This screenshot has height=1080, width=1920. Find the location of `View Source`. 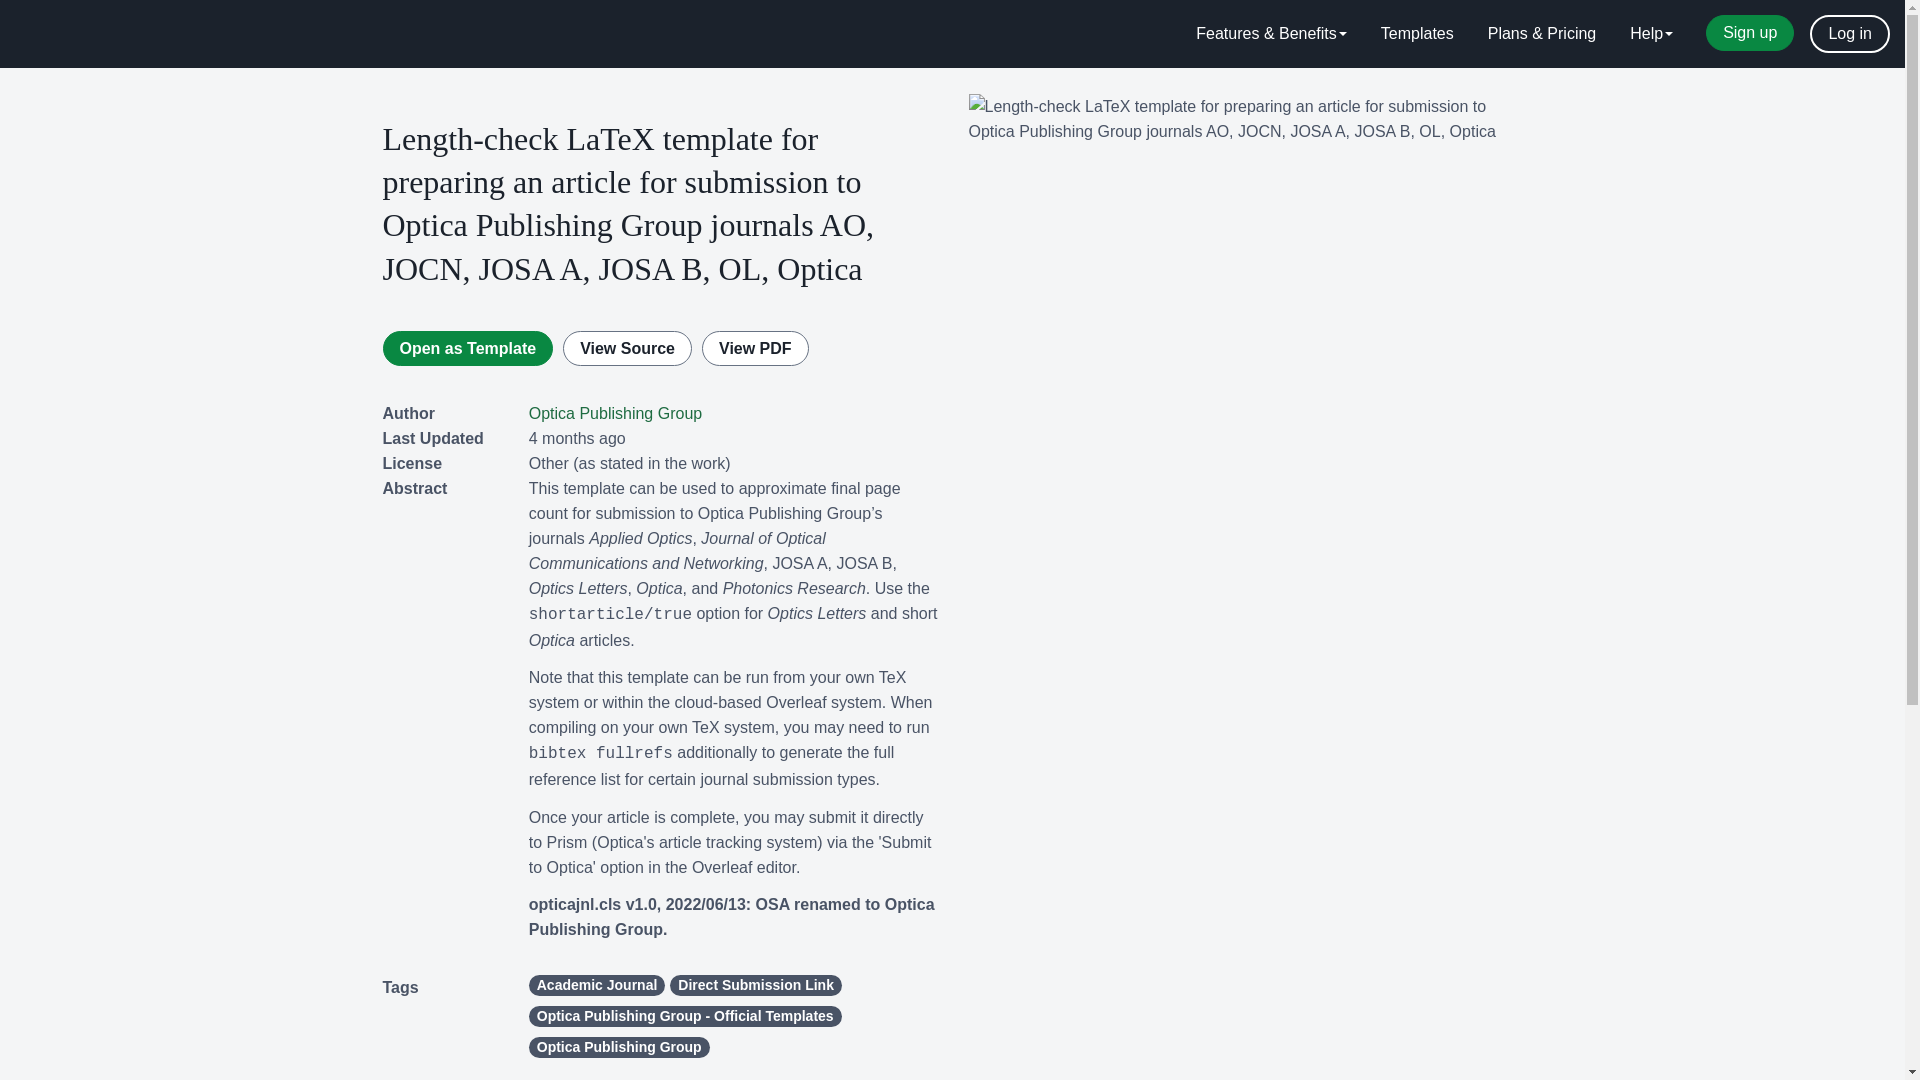

View Source is located at coordinates (626, 348).